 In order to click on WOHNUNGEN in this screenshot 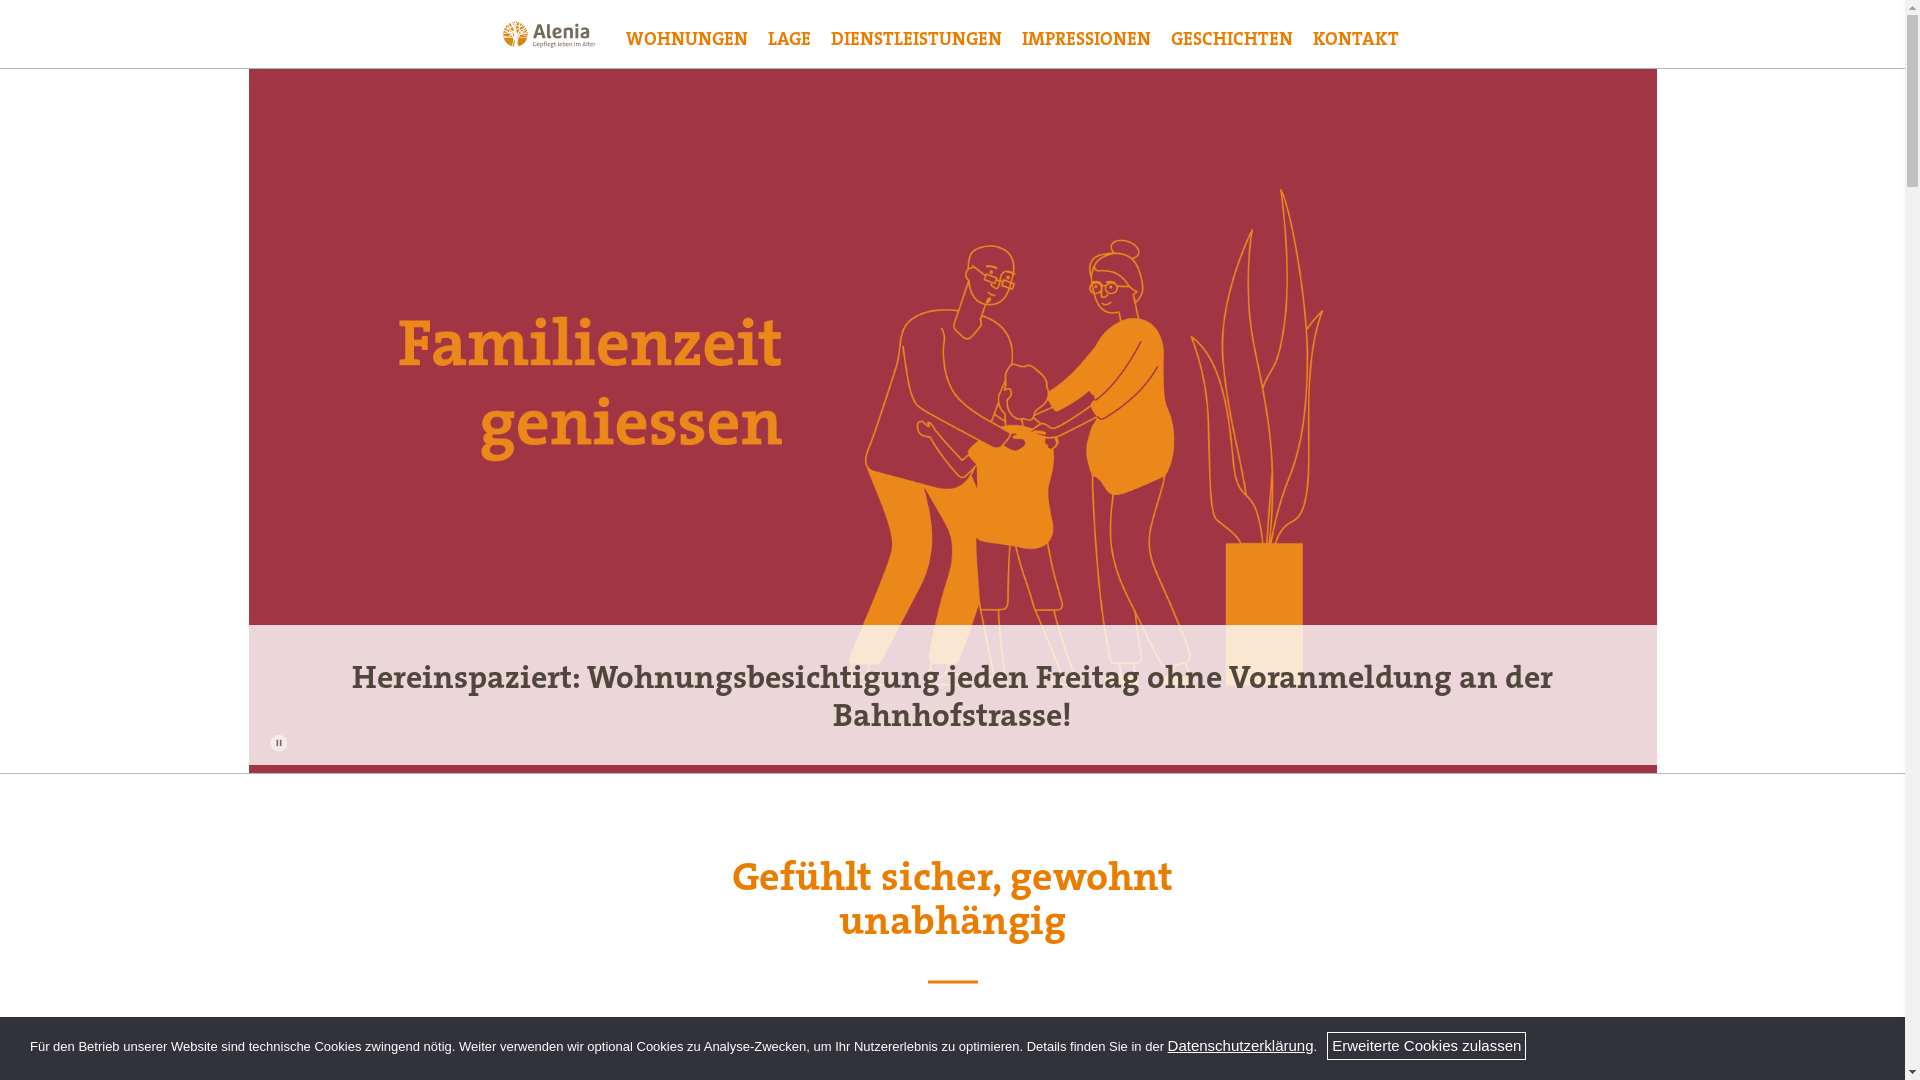, I will do `click(687, 38)`.